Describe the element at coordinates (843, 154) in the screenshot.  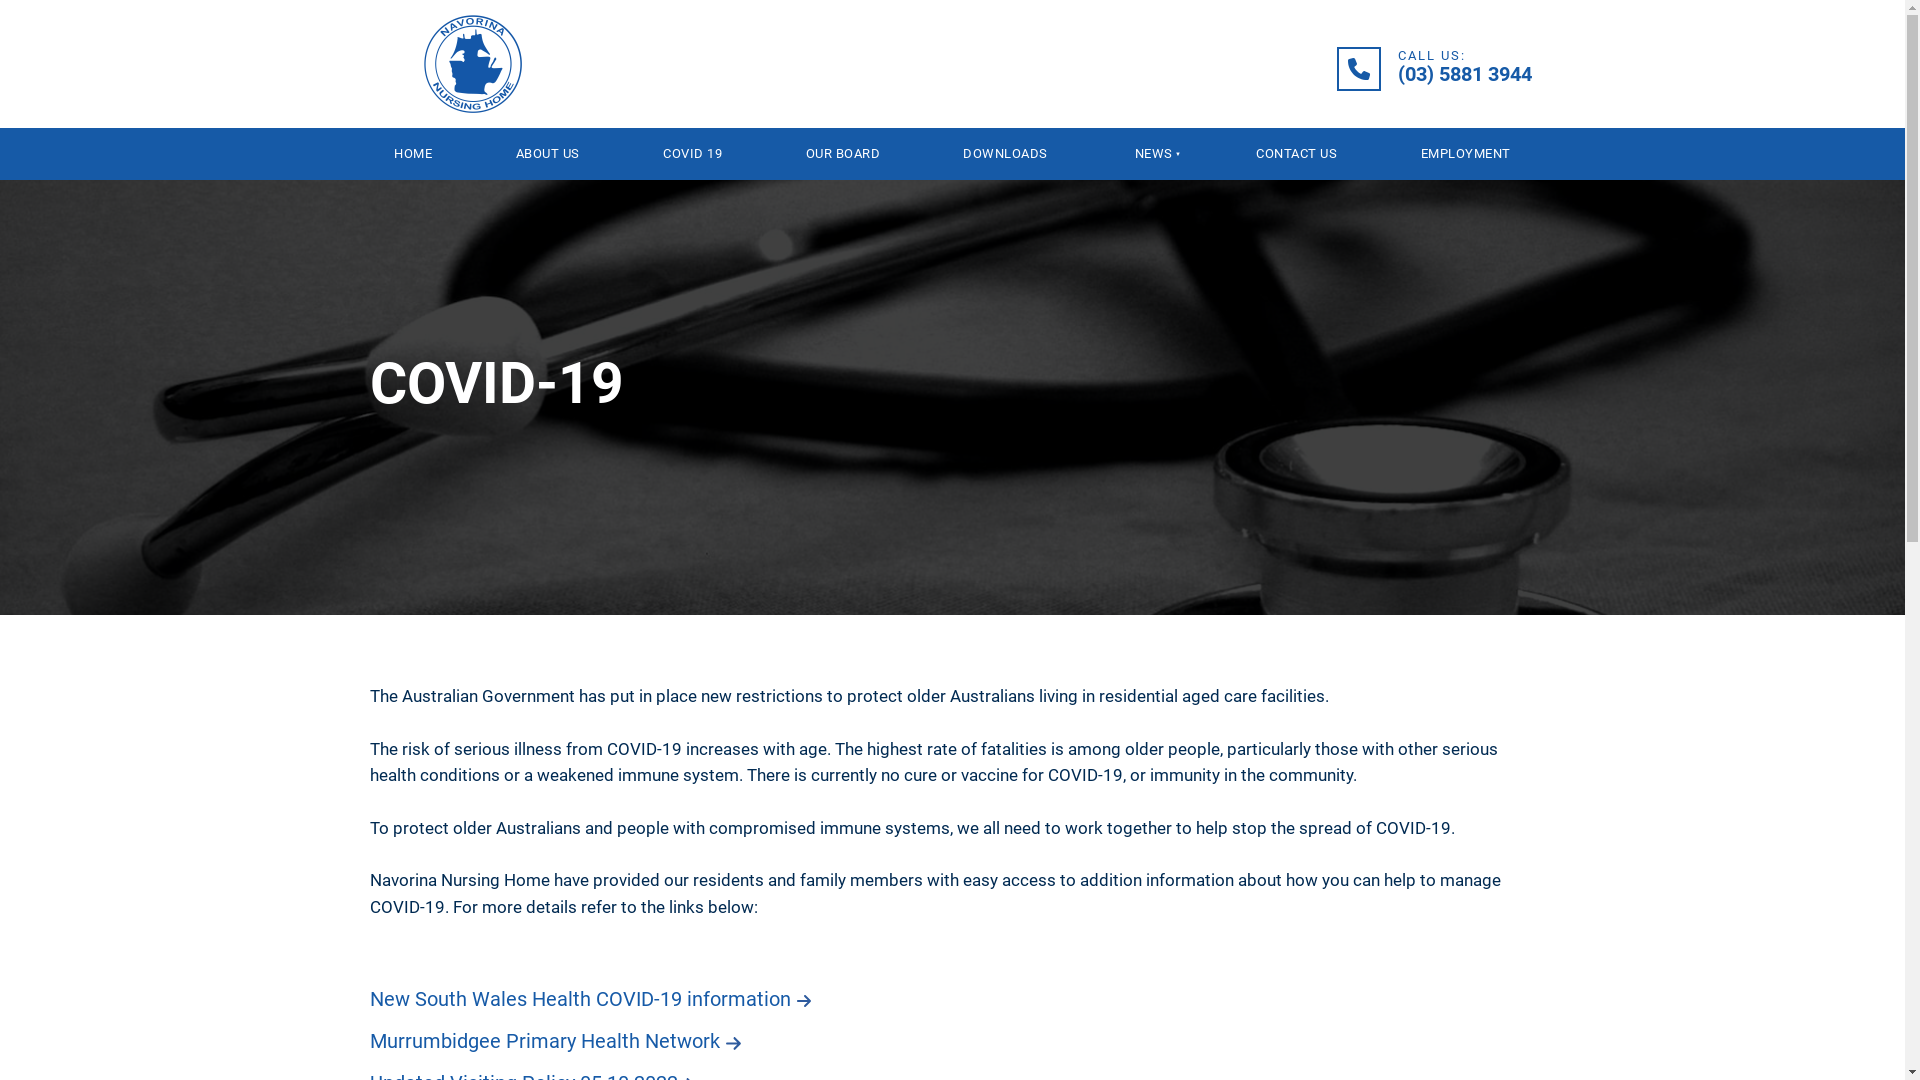
I see `OUR BOARD` at that location.